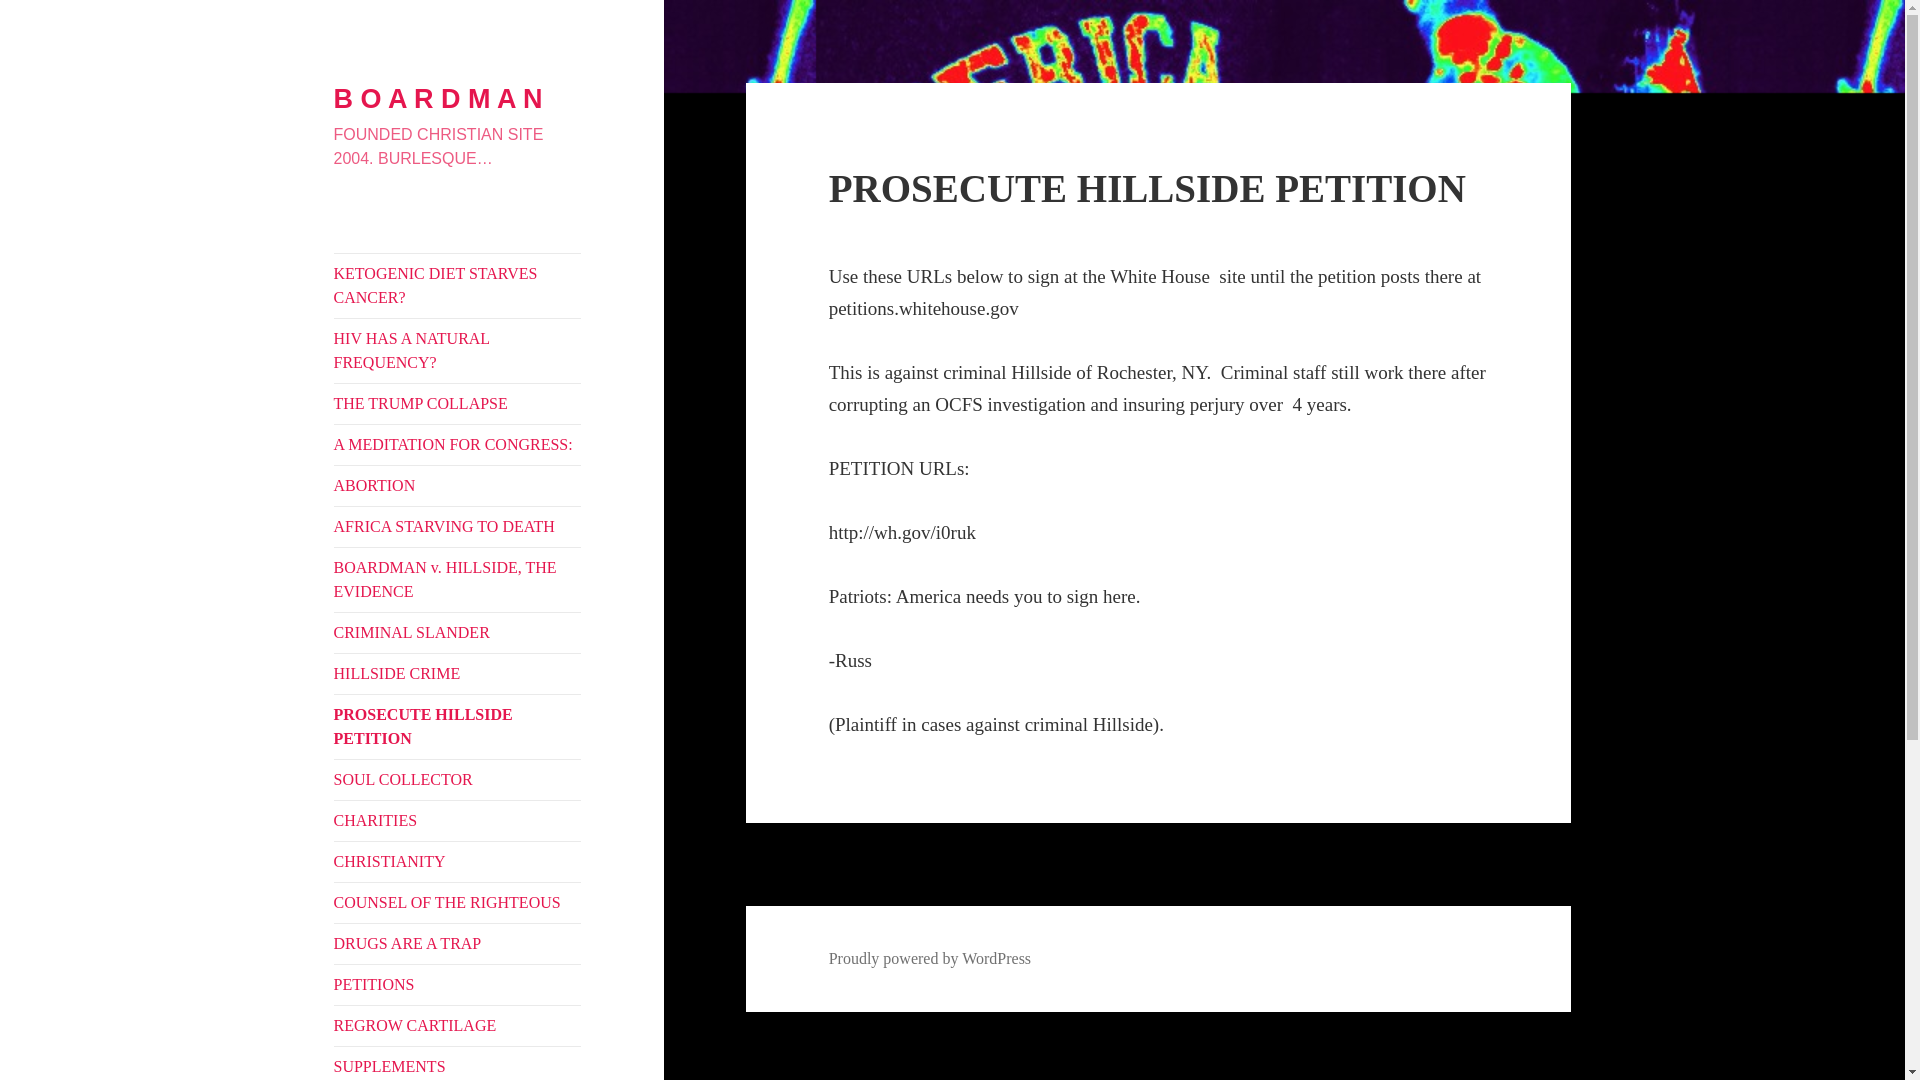  What do you see at coordinates (458, 285) in the screenshot?
I see `KETOGENIC DIET STARVES CANCER?` at bounding box center [458, 285].